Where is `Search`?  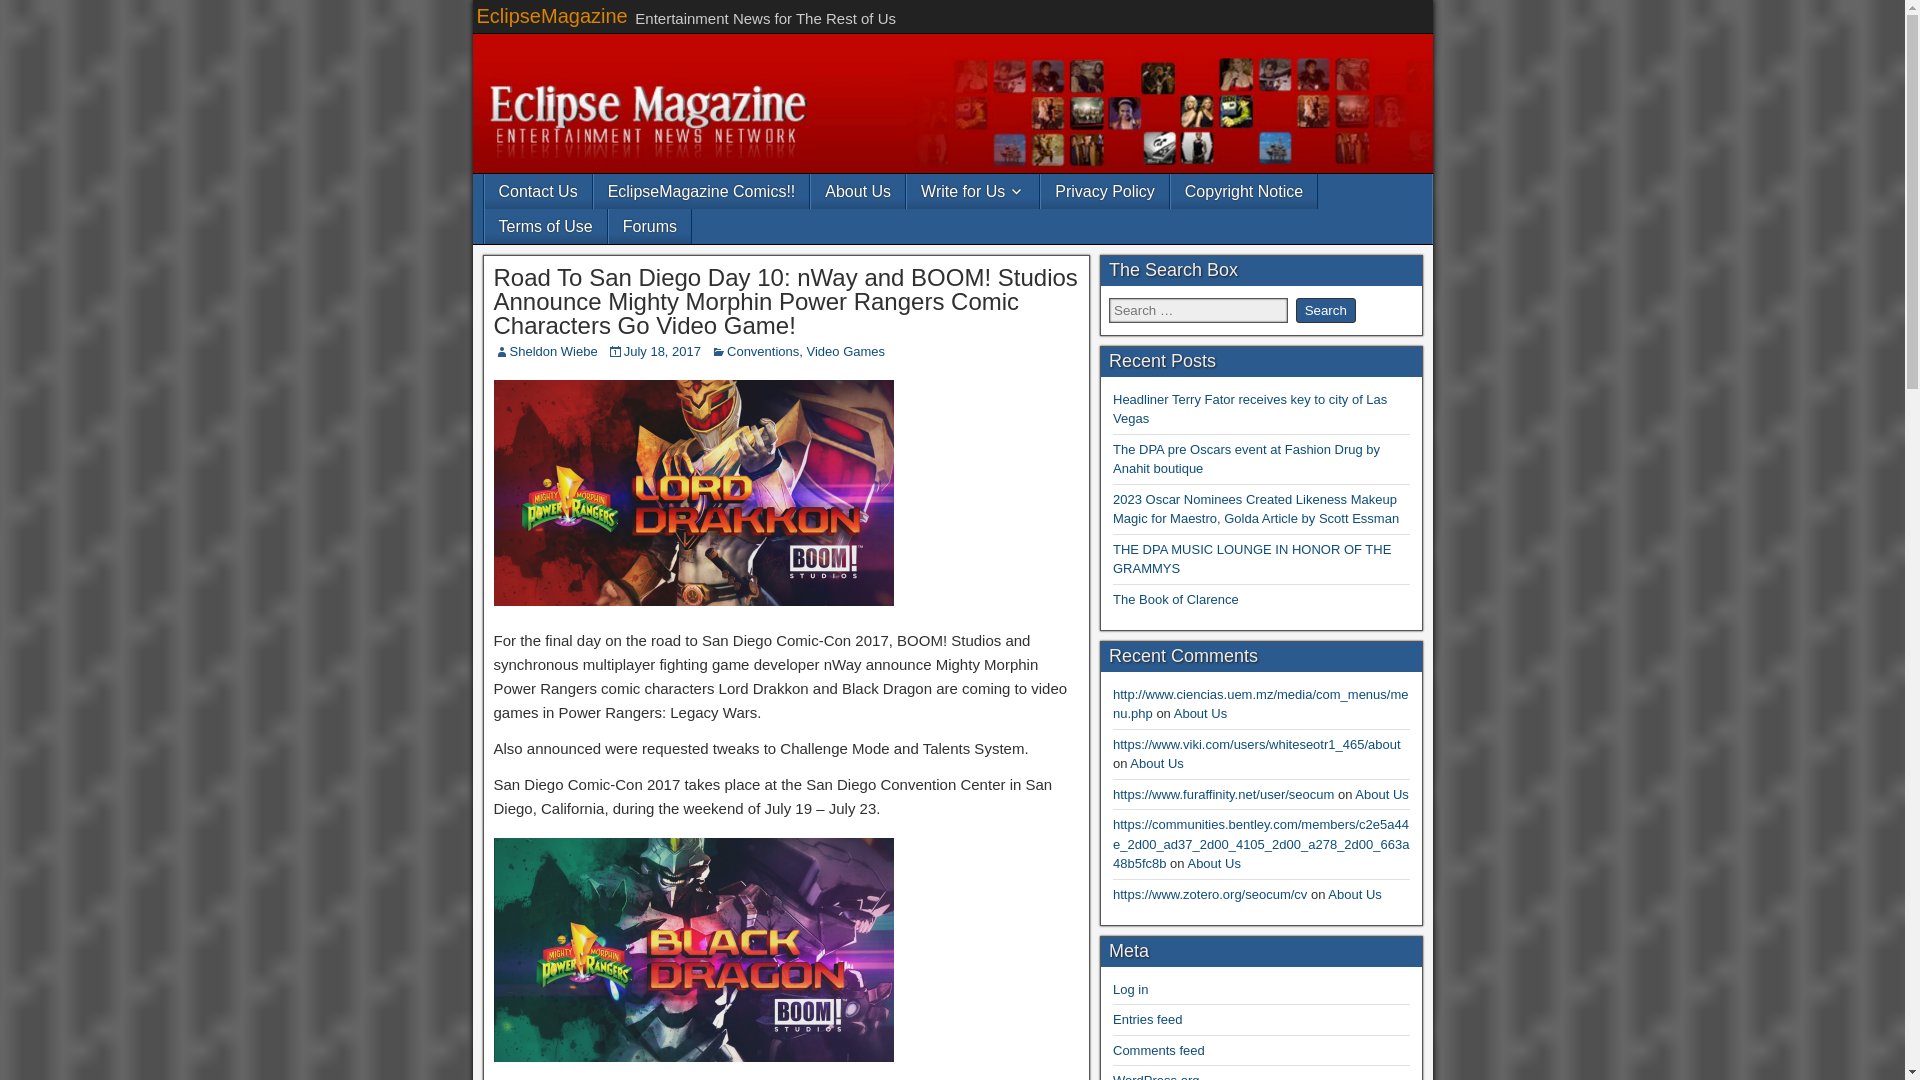
Search is located at coordinates (1326, 310).